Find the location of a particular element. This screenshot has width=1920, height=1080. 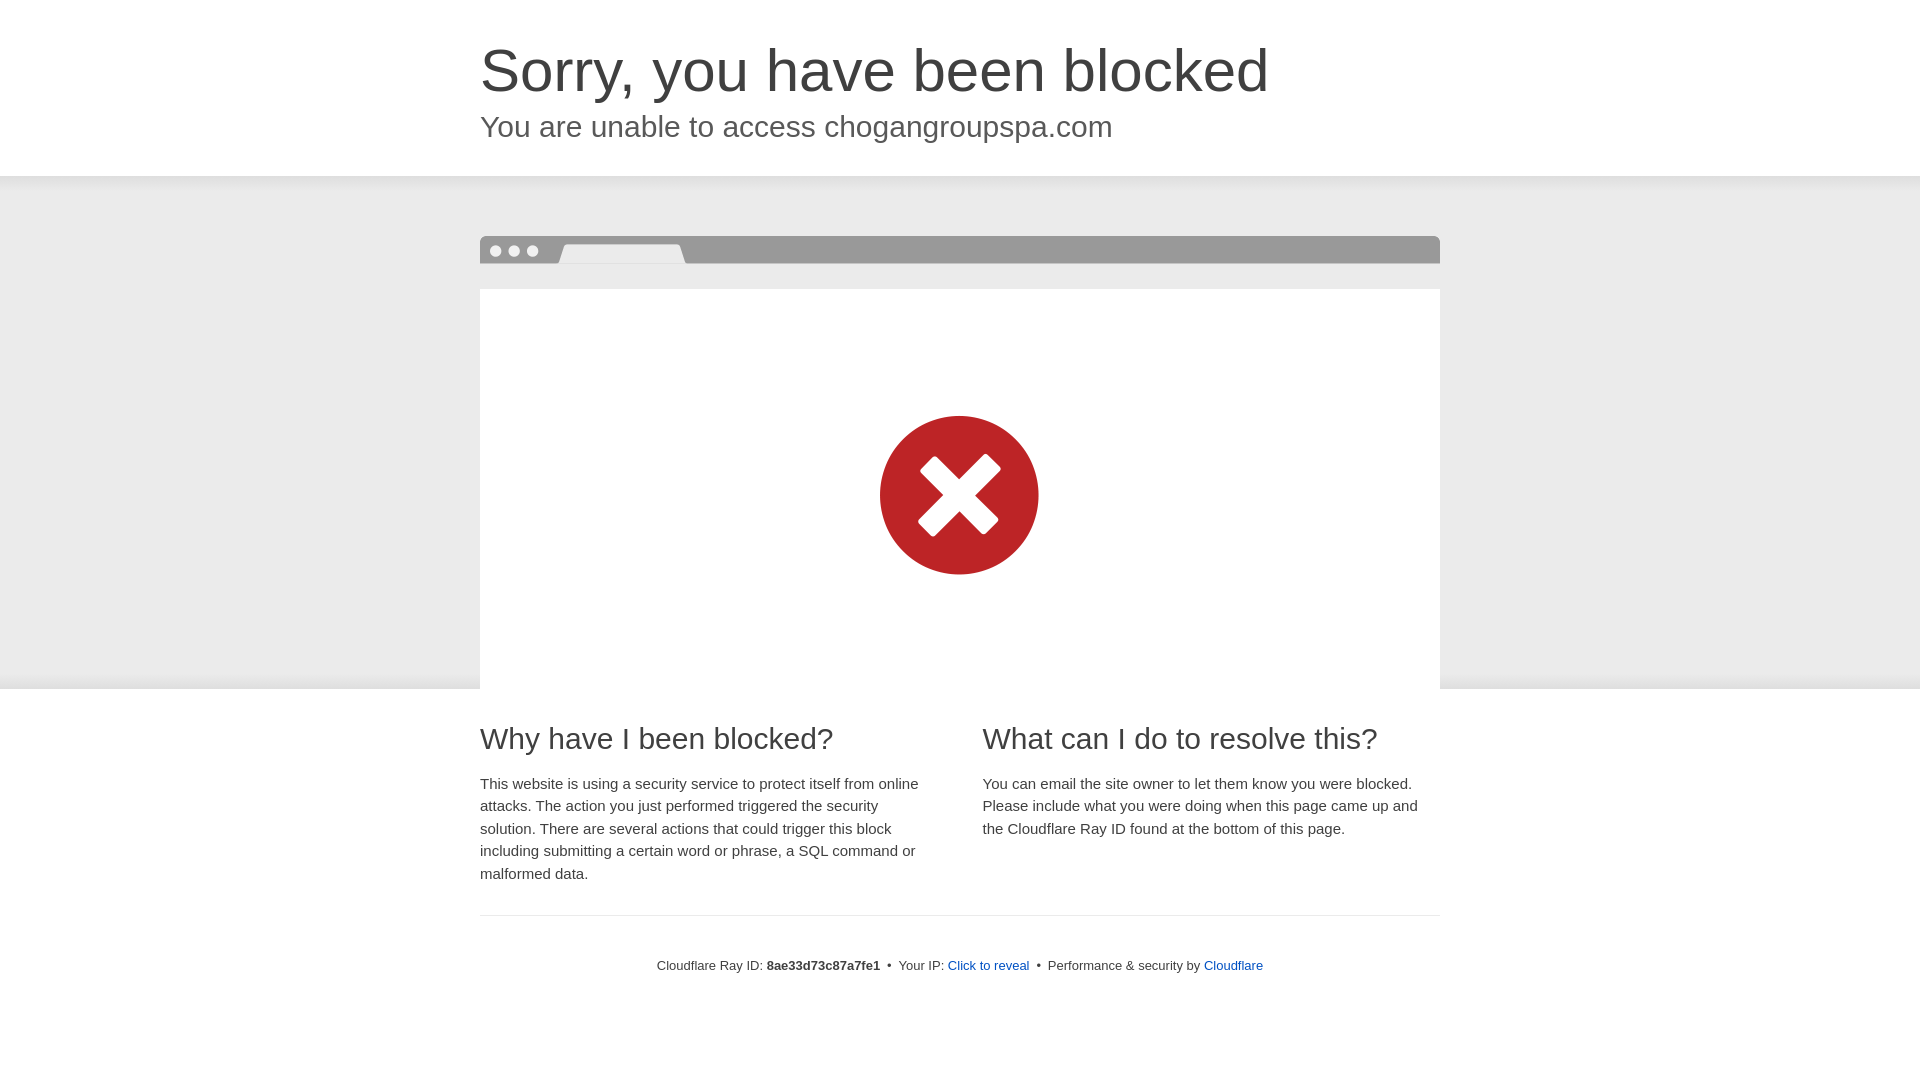

Cloudflare is located at coordinates (1233, 965).